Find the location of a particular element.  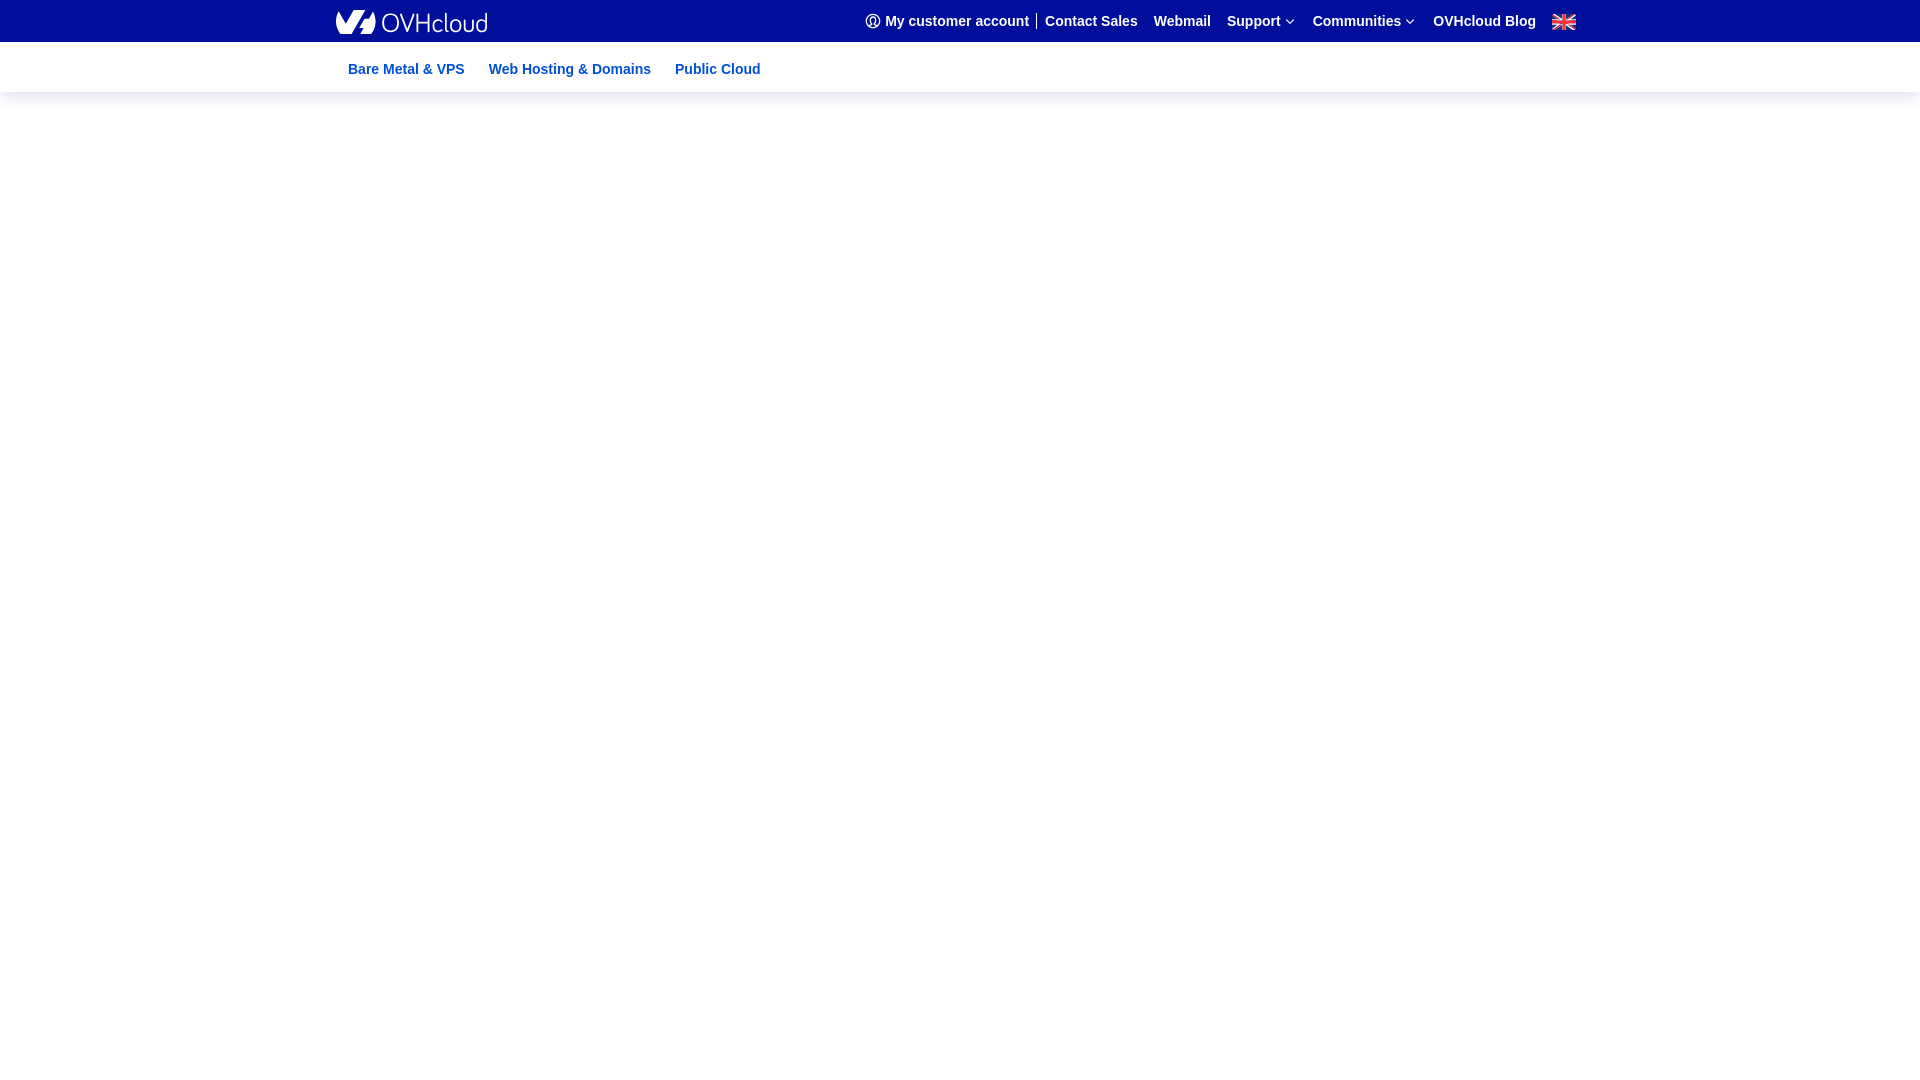

Help center is located at coordinates (125, 410).